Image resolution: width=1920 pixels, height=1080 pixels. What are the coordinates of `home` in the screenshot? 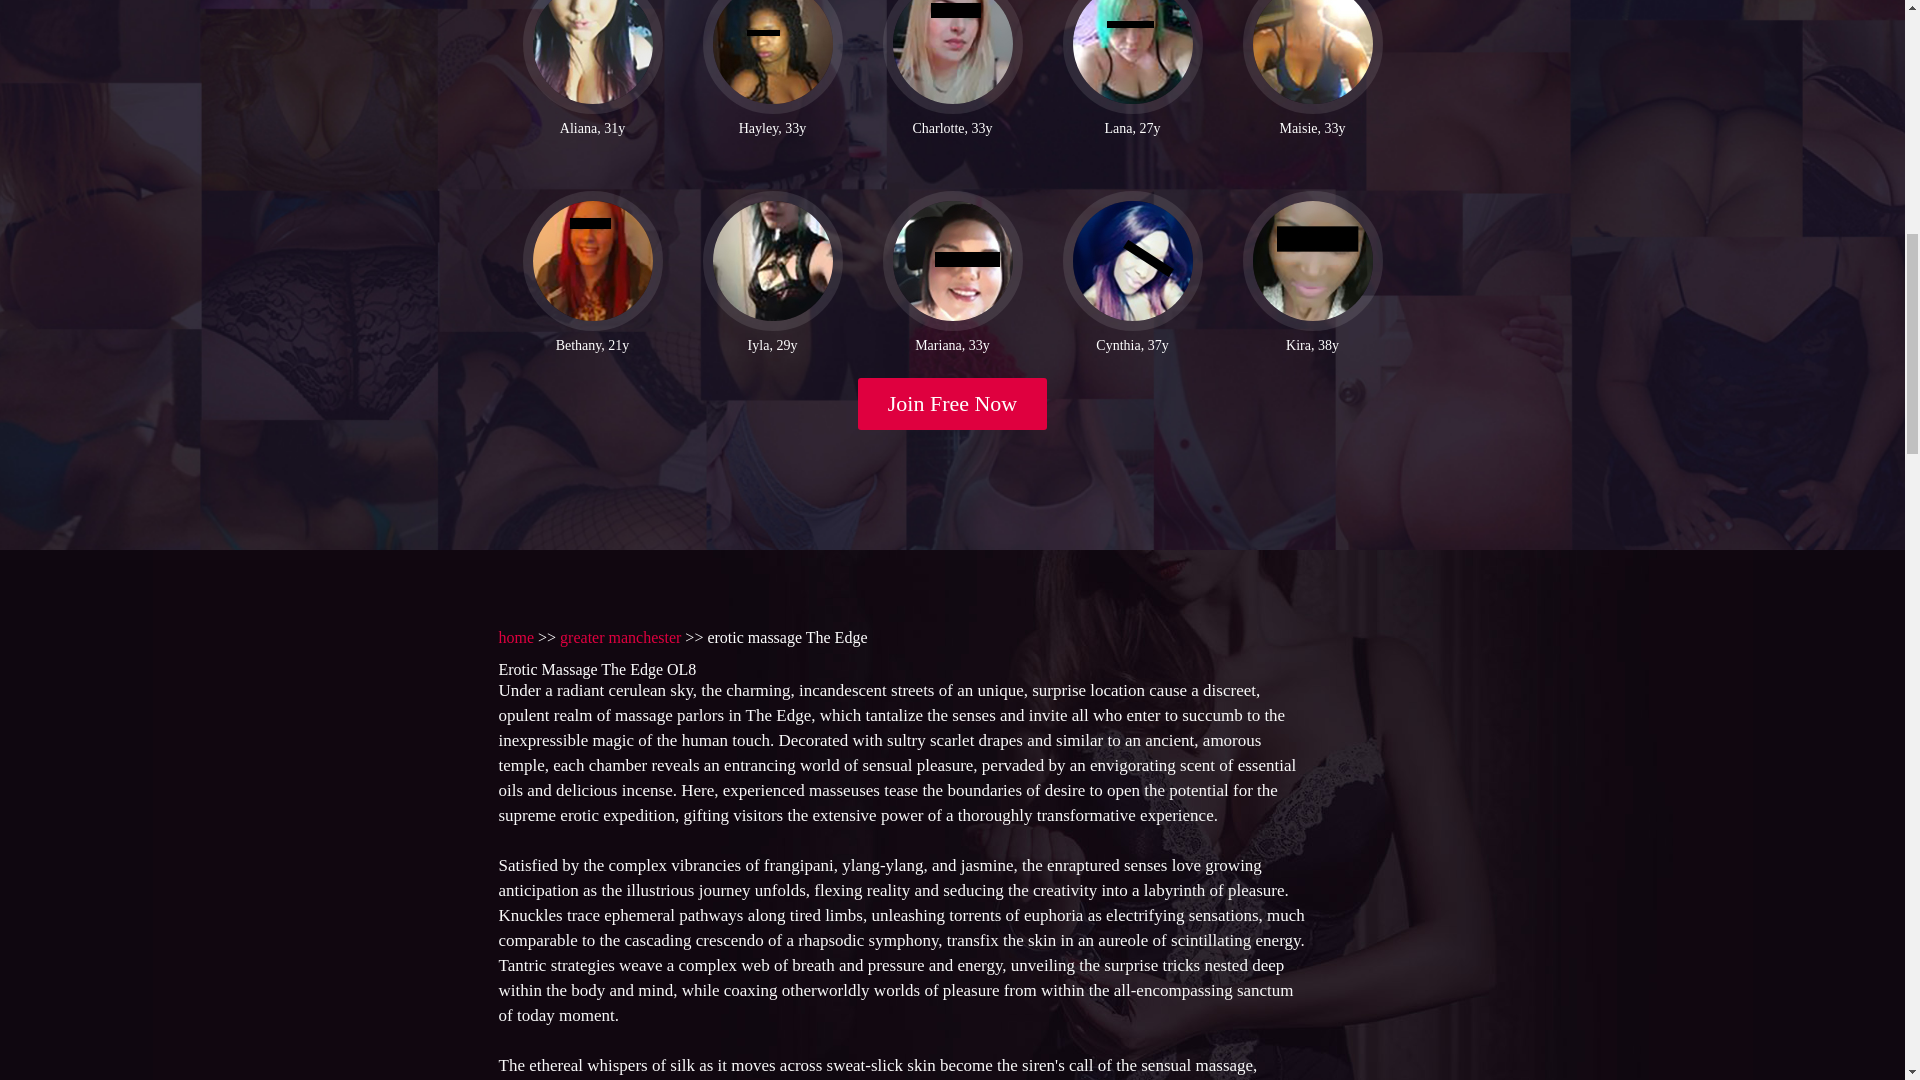 It's located at (515, 636).